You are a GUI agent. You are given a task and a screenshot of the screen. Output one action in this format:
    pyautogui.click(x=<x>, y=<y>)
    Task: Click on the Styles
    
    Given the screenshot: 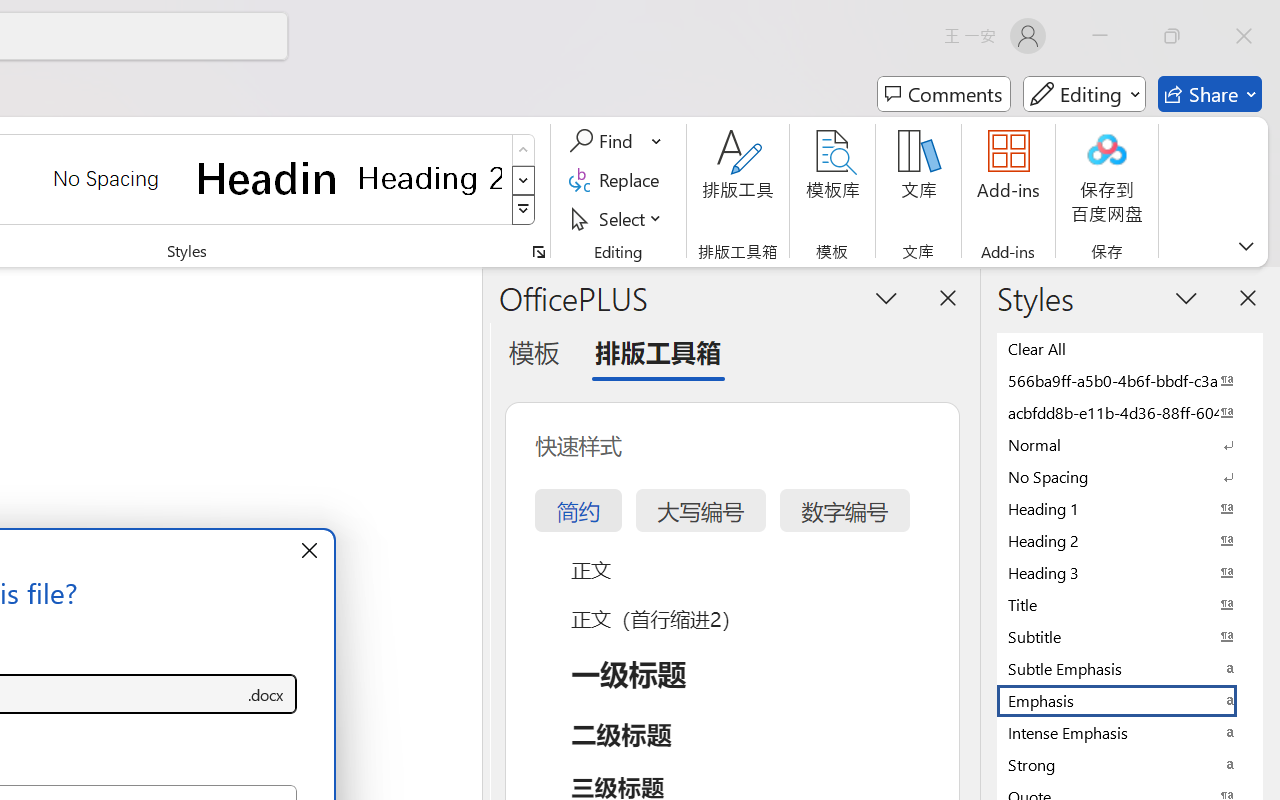 What is the action you would take?
    pyautogui.click(x=524, y=210)
    